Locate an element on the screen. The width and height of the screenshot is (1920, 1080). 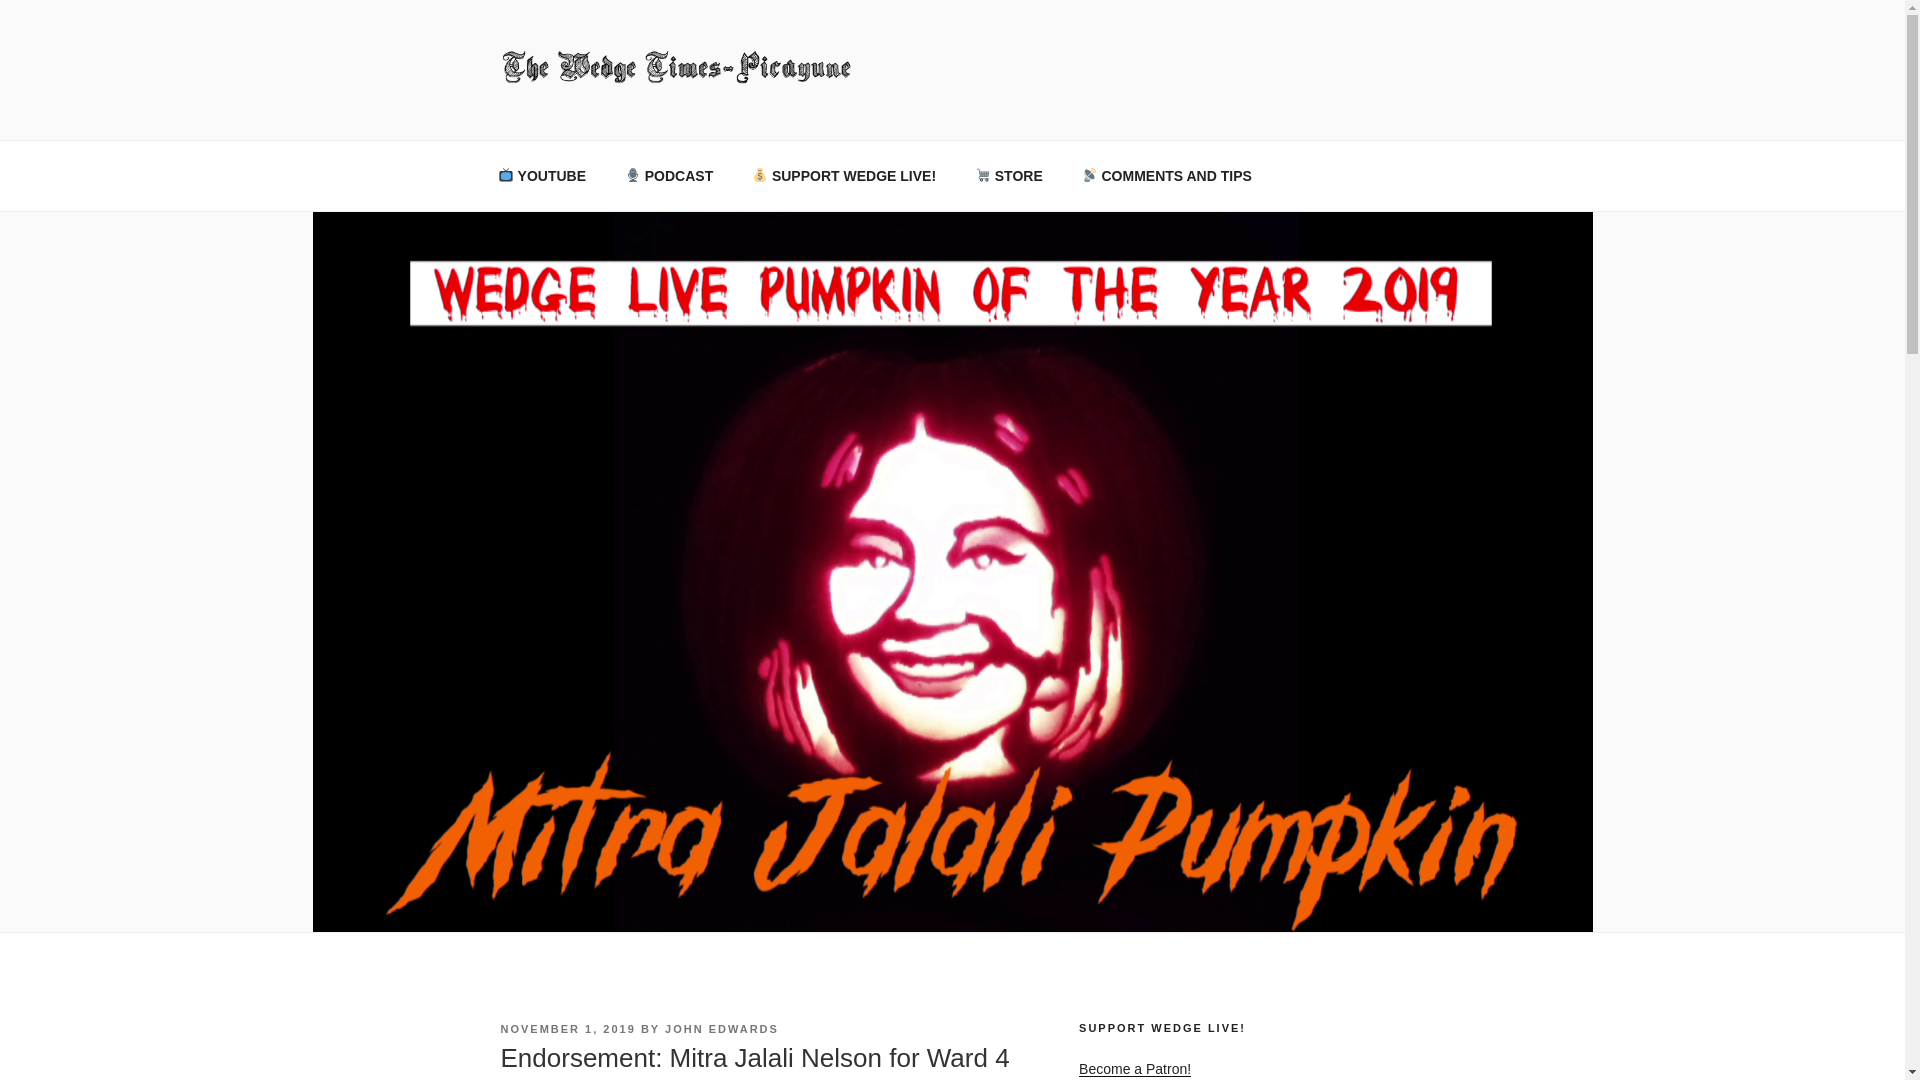
COMMENTS AND TIPS is located at coordinates (1166, 176).